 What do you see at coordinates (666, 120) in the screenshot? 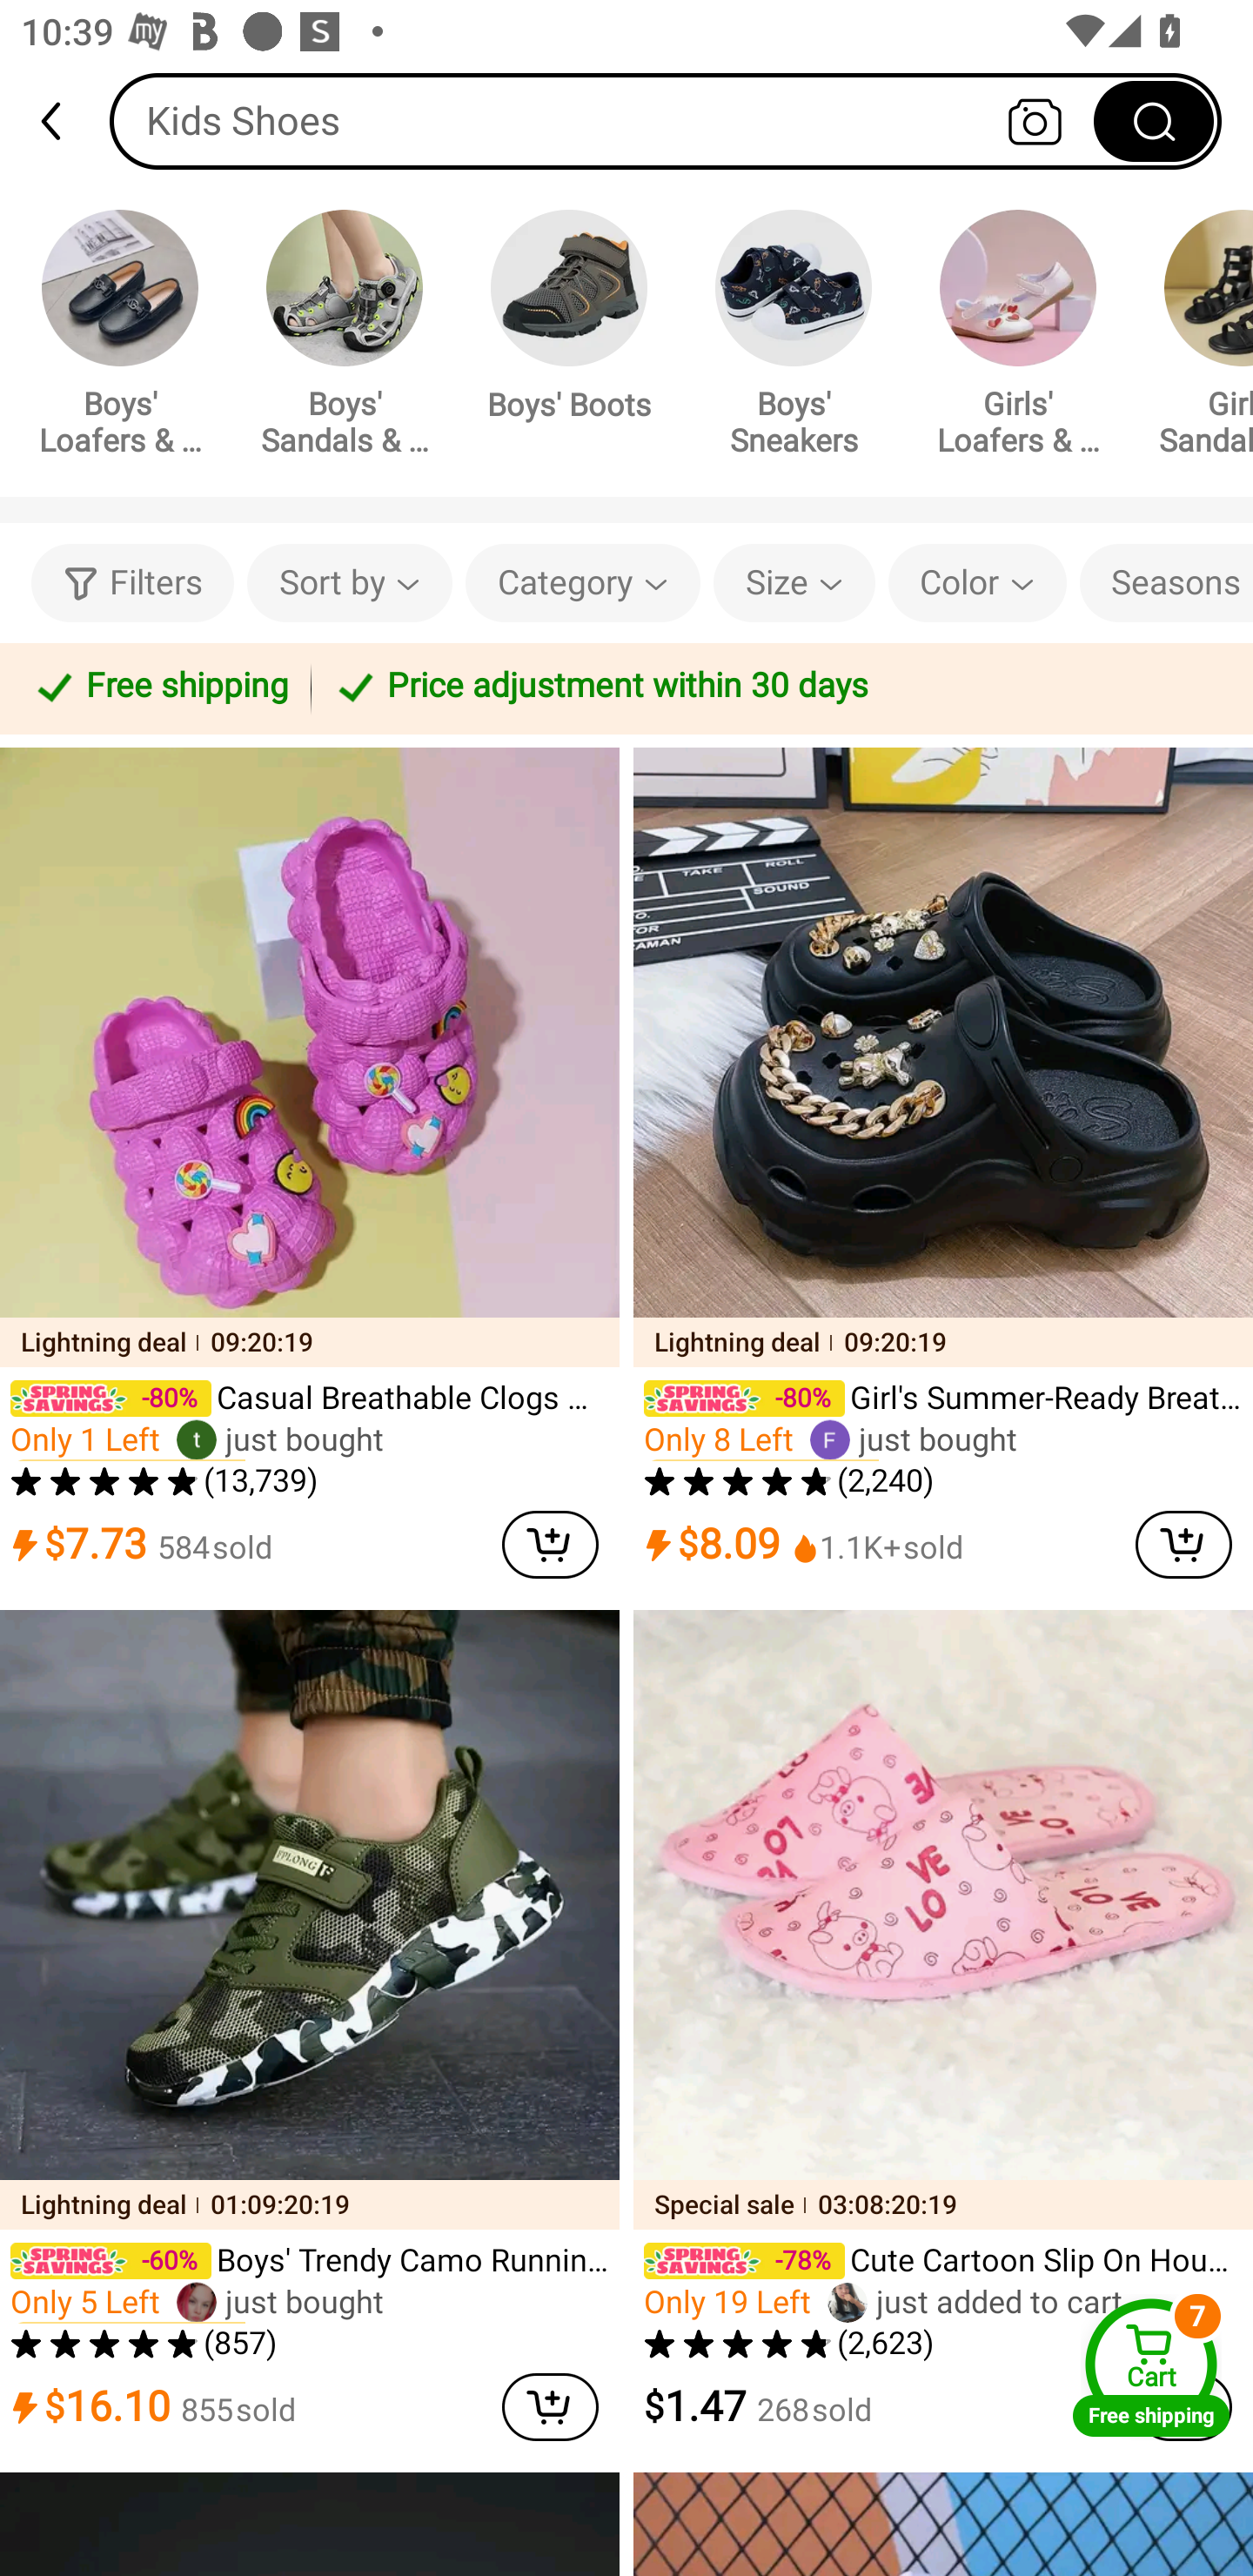
I see `Kids Shoes` at bounding box center [666, 120].